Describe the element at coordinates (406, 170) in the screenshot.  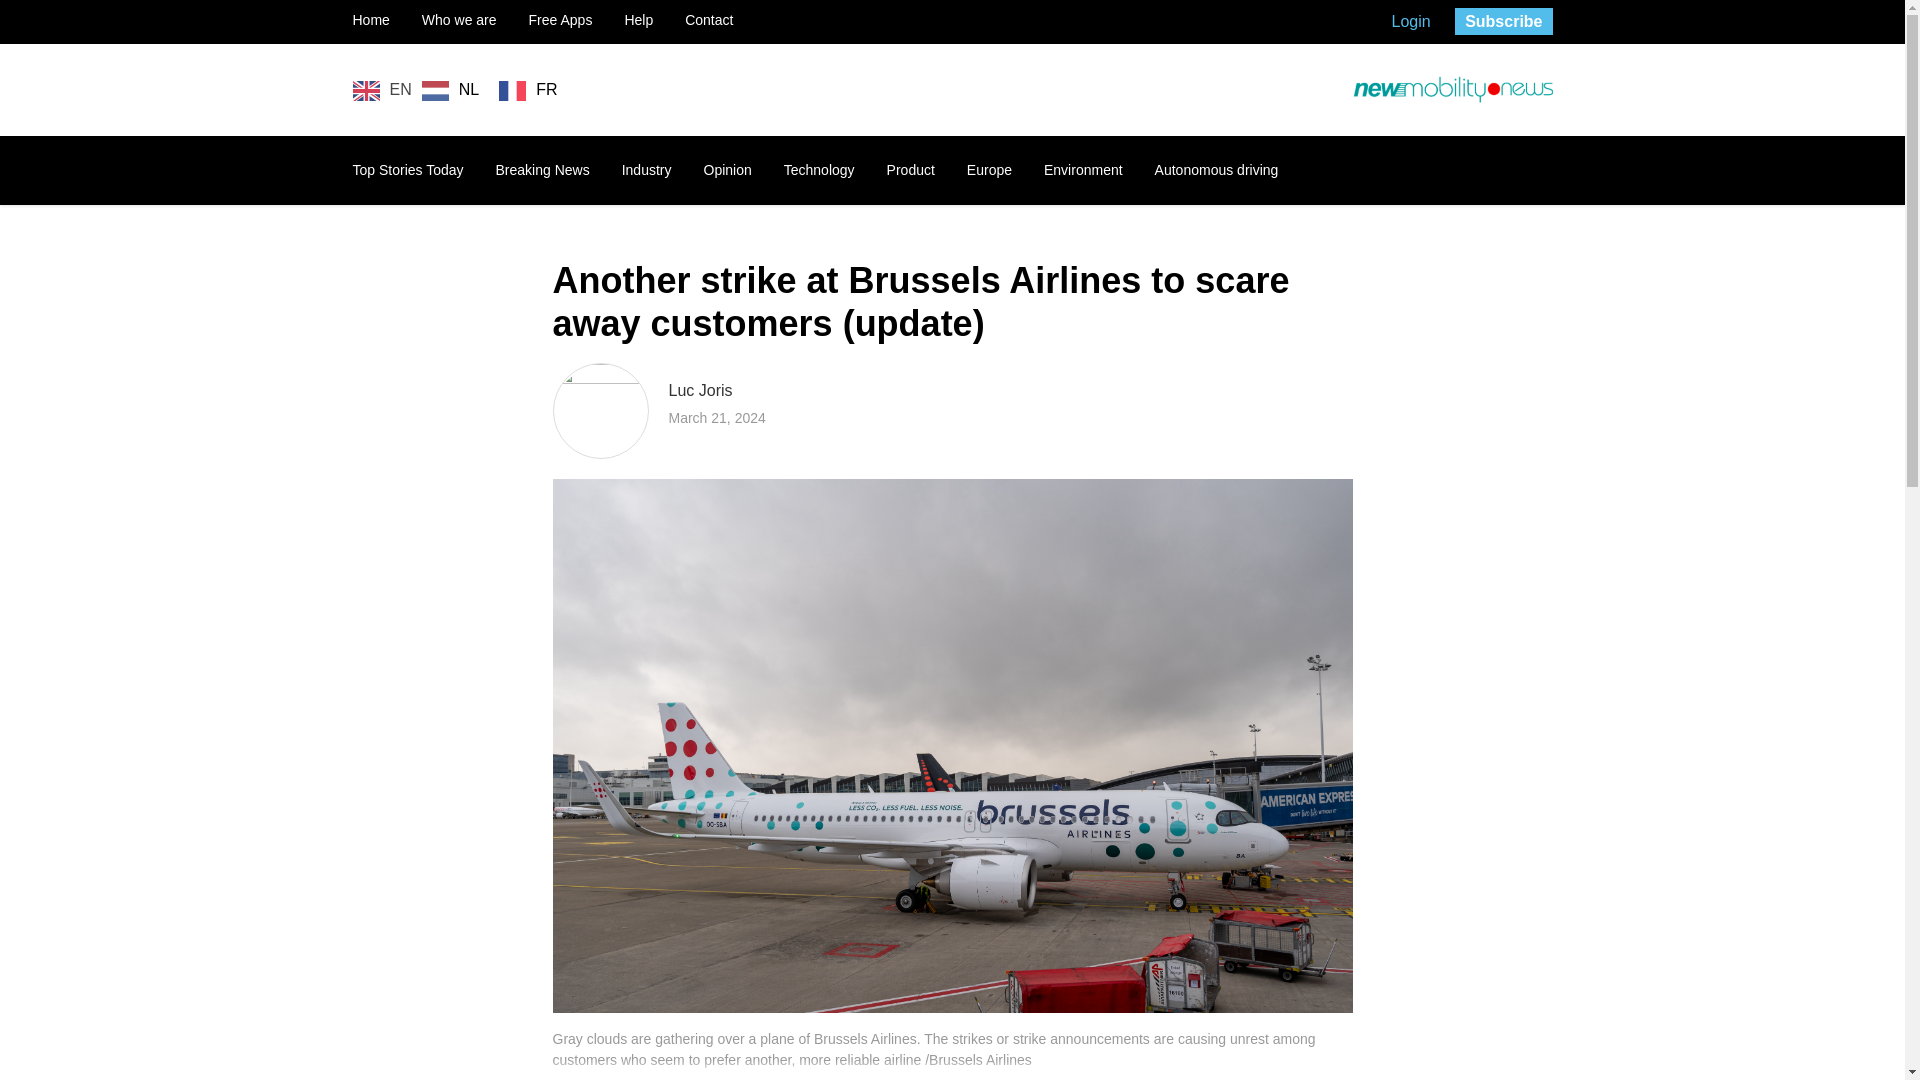
I see `Top Stories Today` at that location.